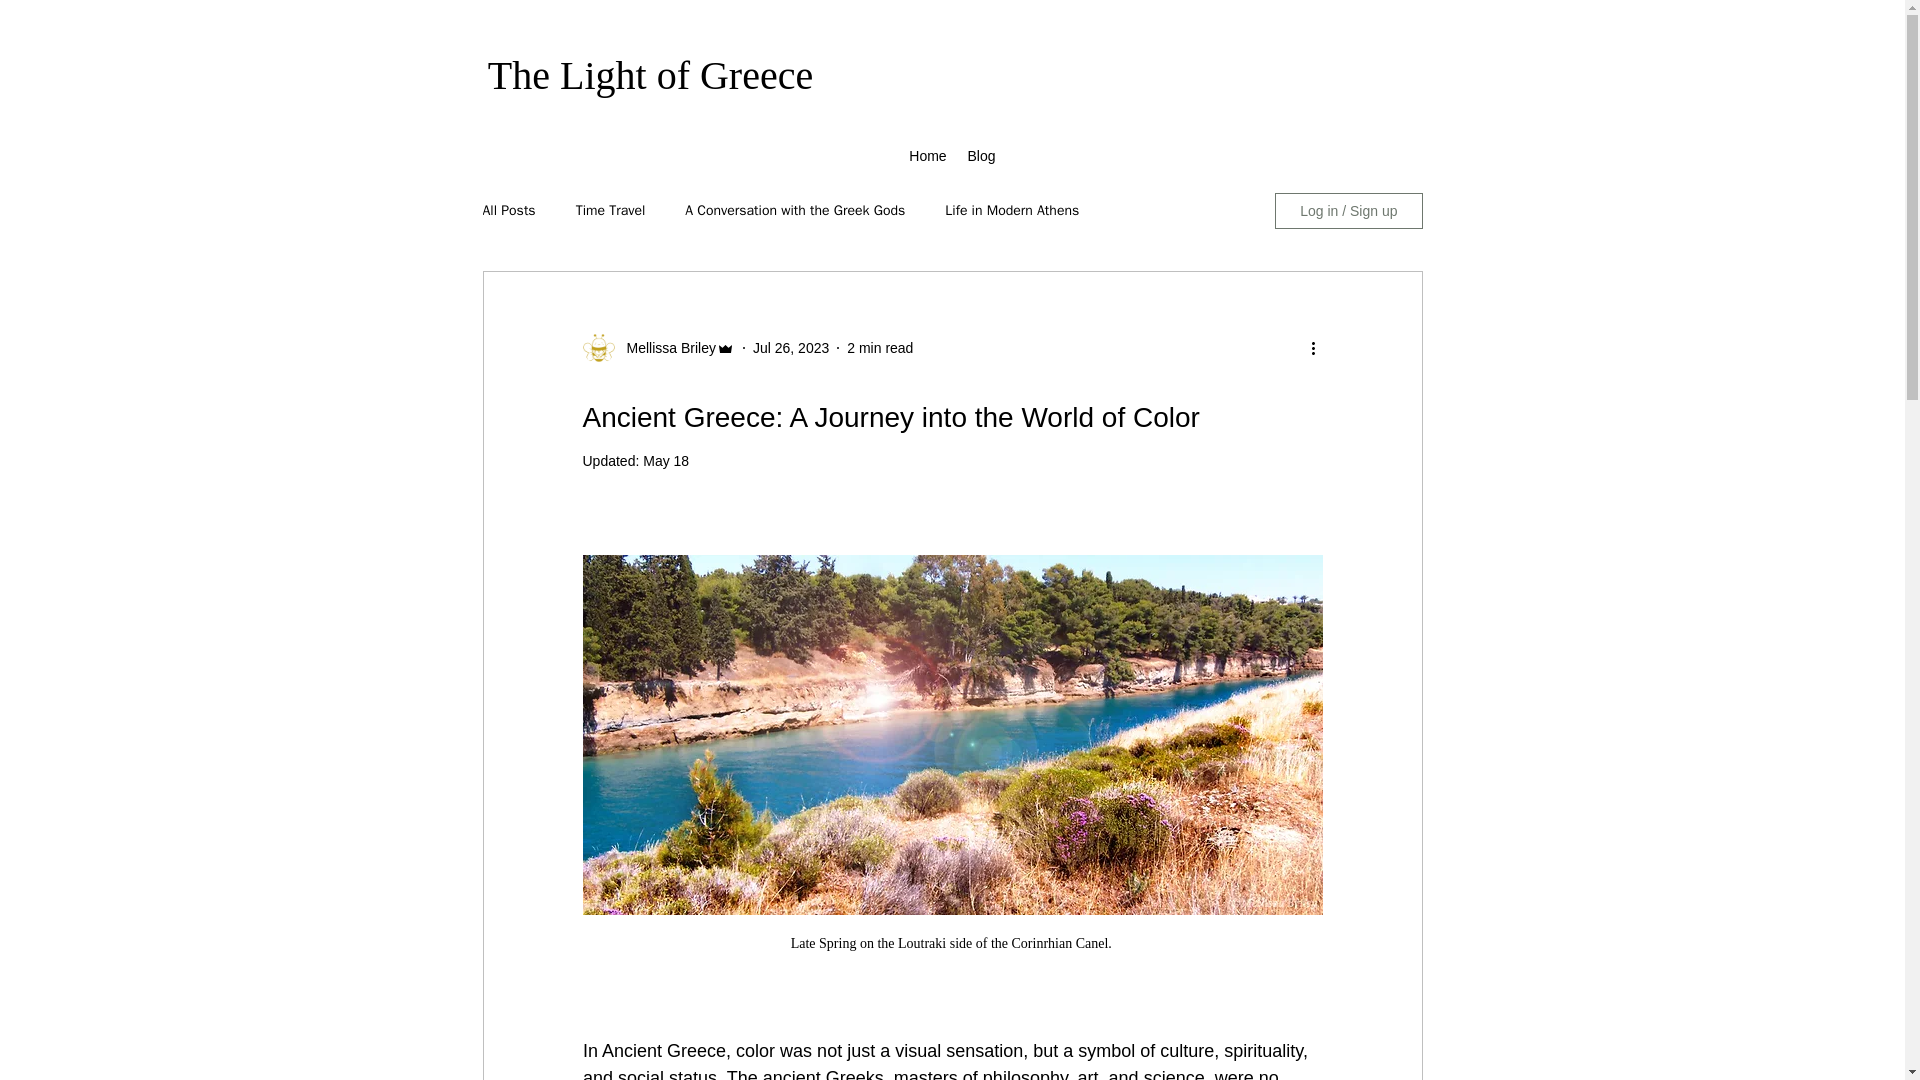 This screenshot has width=1920, height=1080. What do you see at coordinates (794, 210) in the screenshot?
I see `A Conversation with the Greek Gods` at bounding box center [794, 210].